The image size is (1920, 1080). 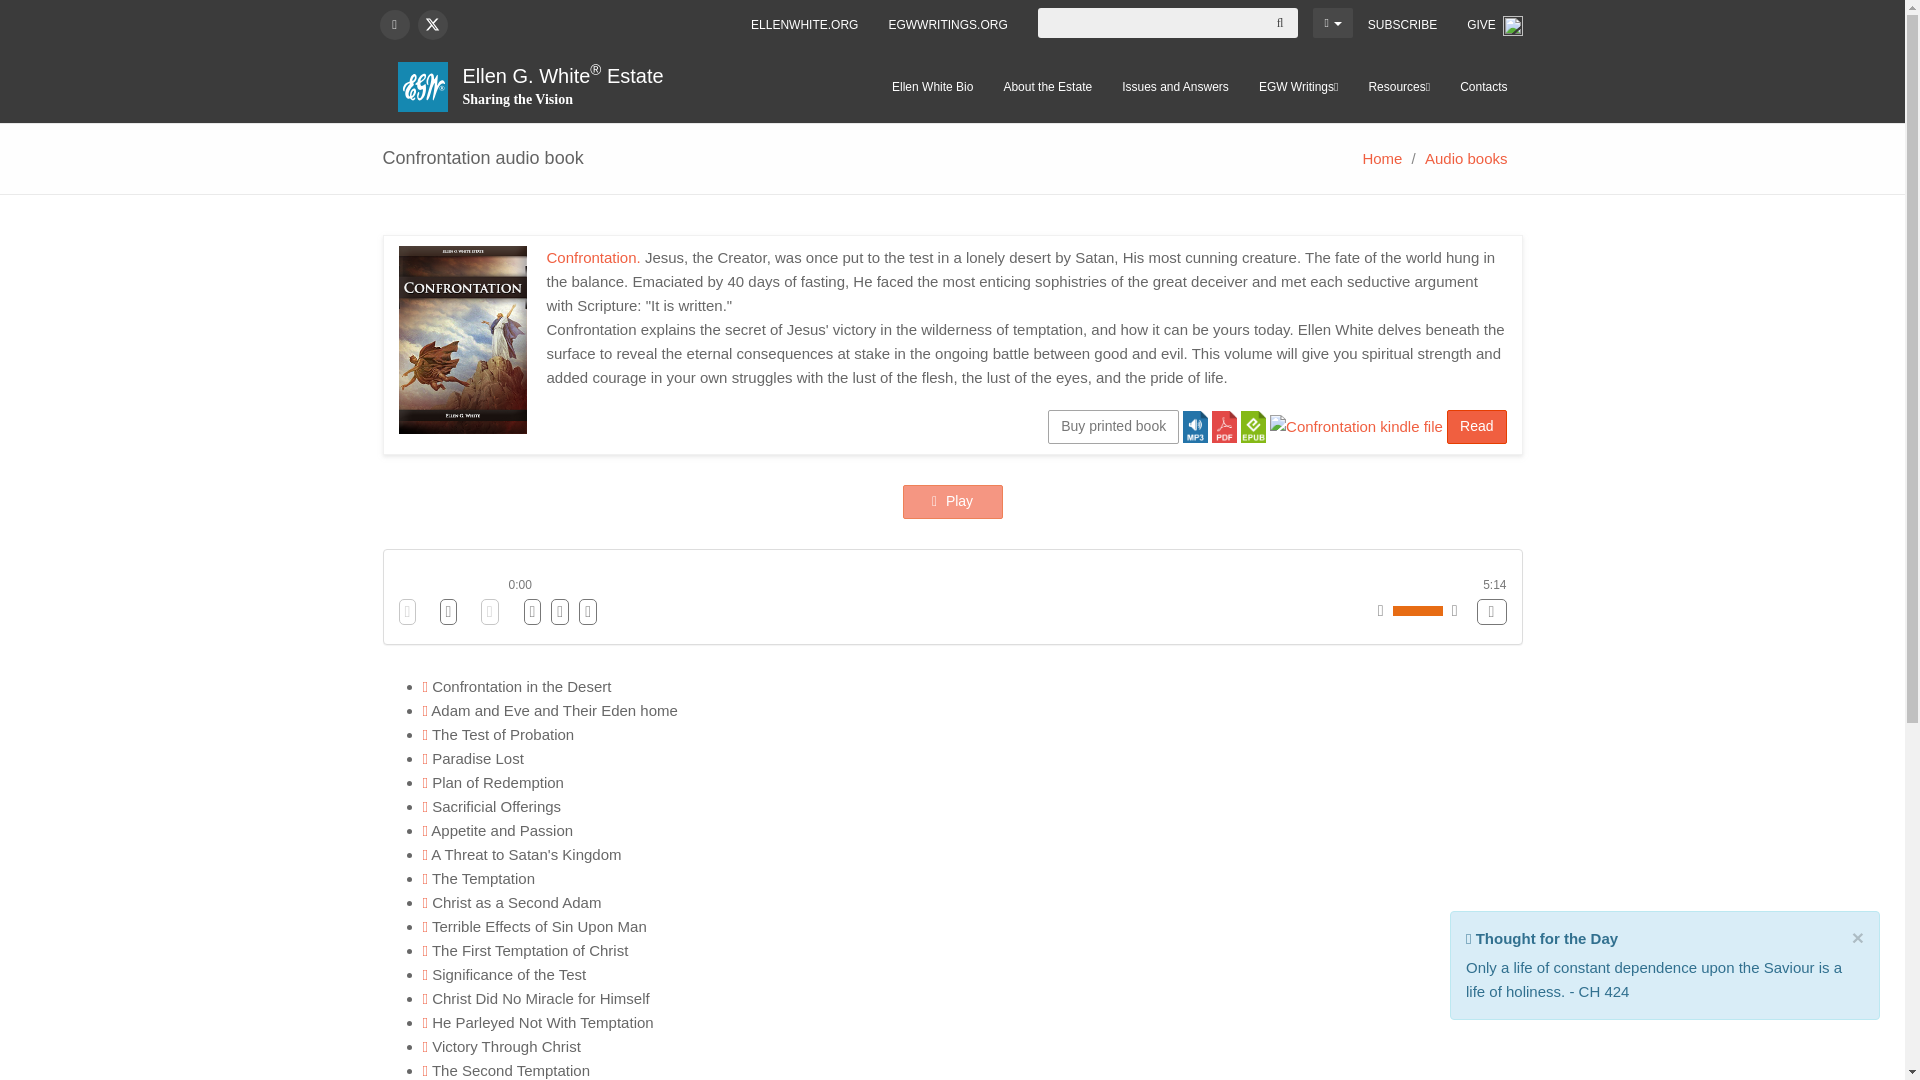 What do you see at coordinates (1542, 938) in the screenshot?
I see `Share` at bounding box center [1542, 938].